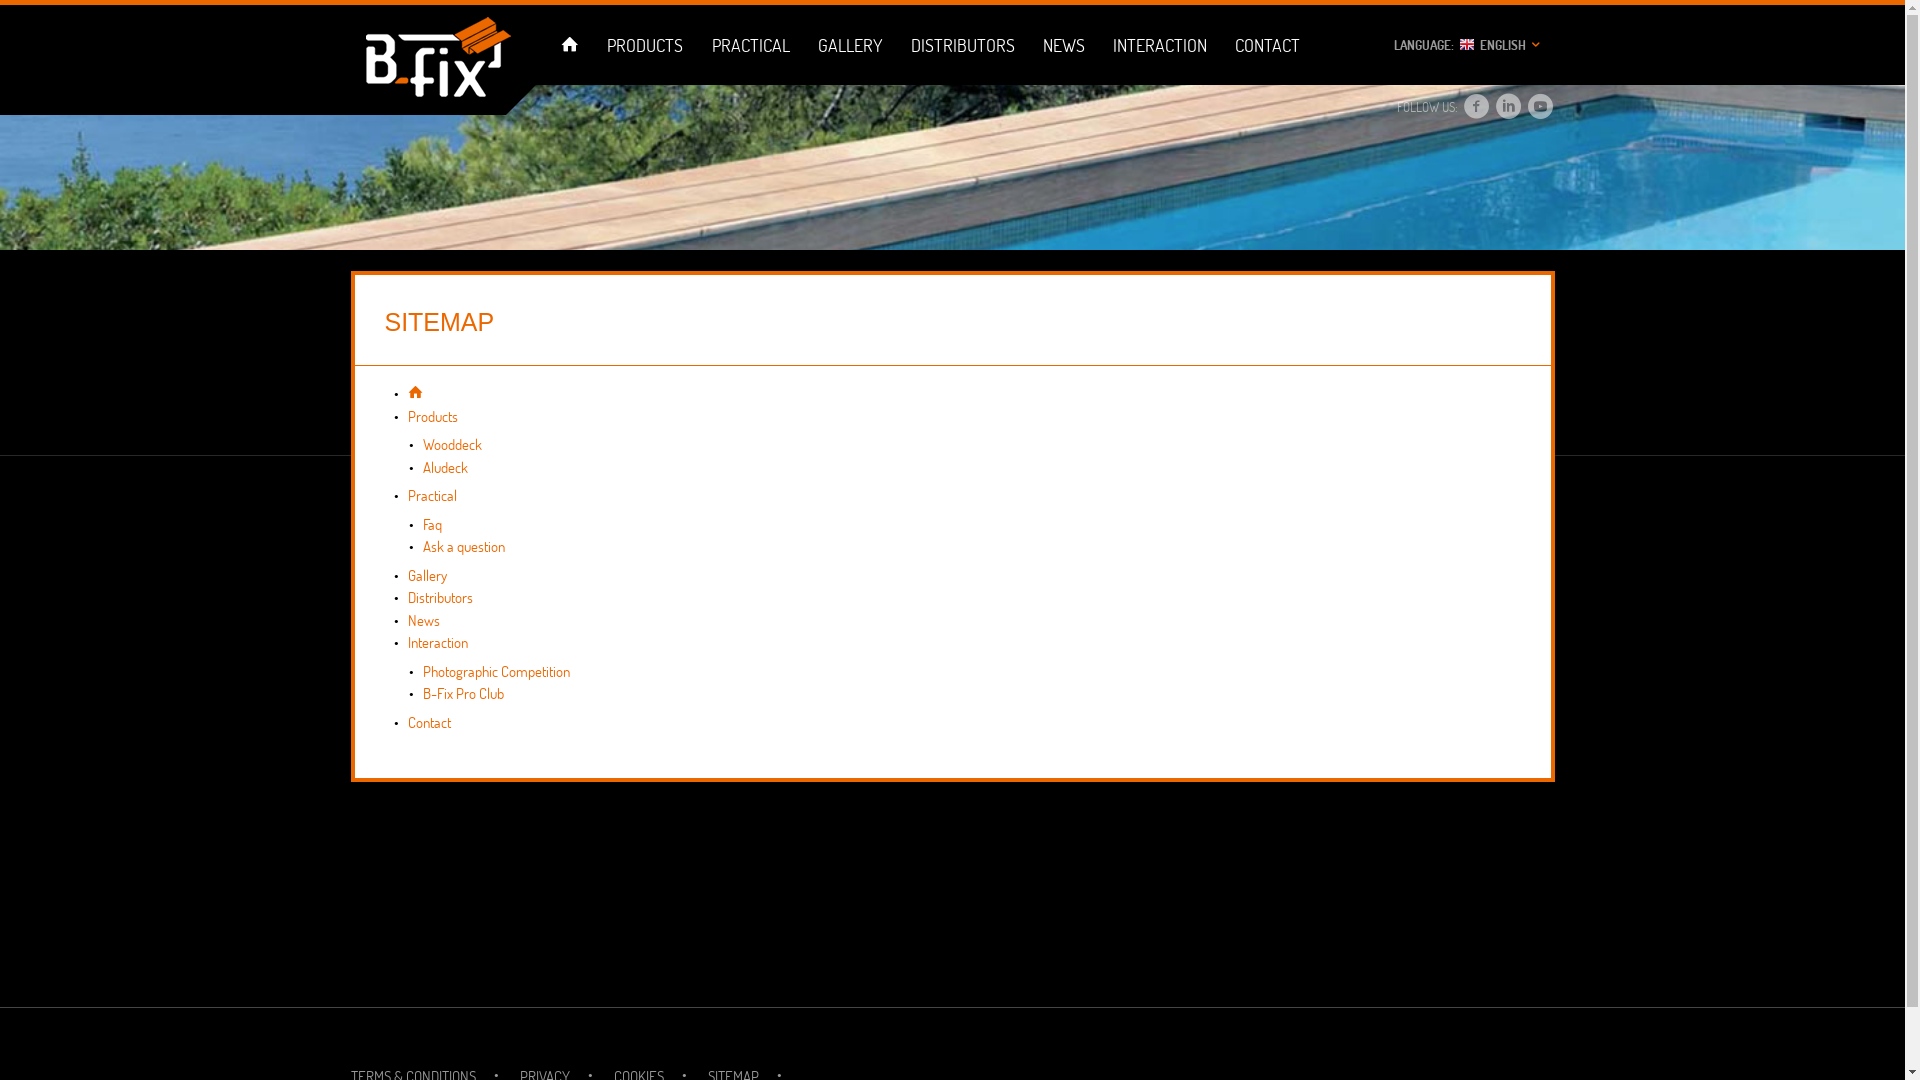 The height and width of the screenshot is (1080, 1920). I want to click on DISTRIBUTORS, so click(962, 45).